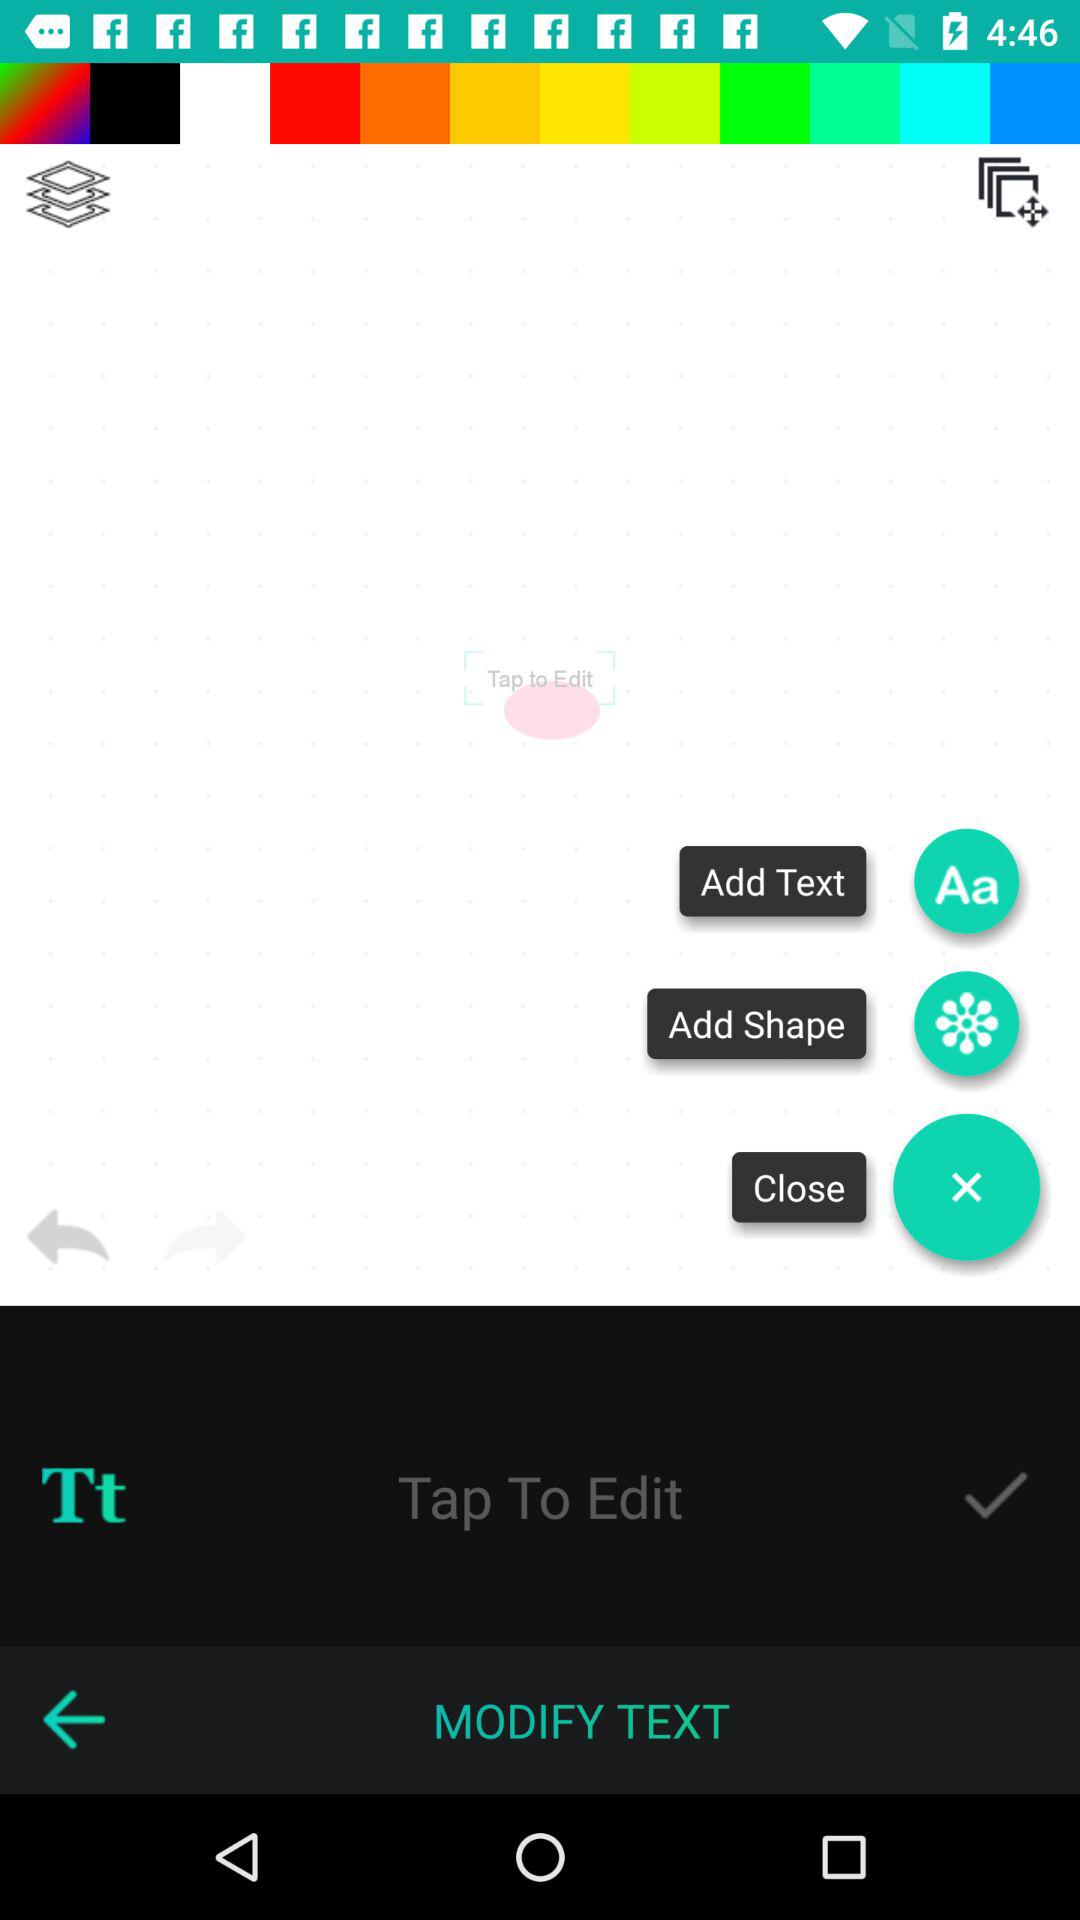  I want to click on go to previous page, so click(73, 1720).